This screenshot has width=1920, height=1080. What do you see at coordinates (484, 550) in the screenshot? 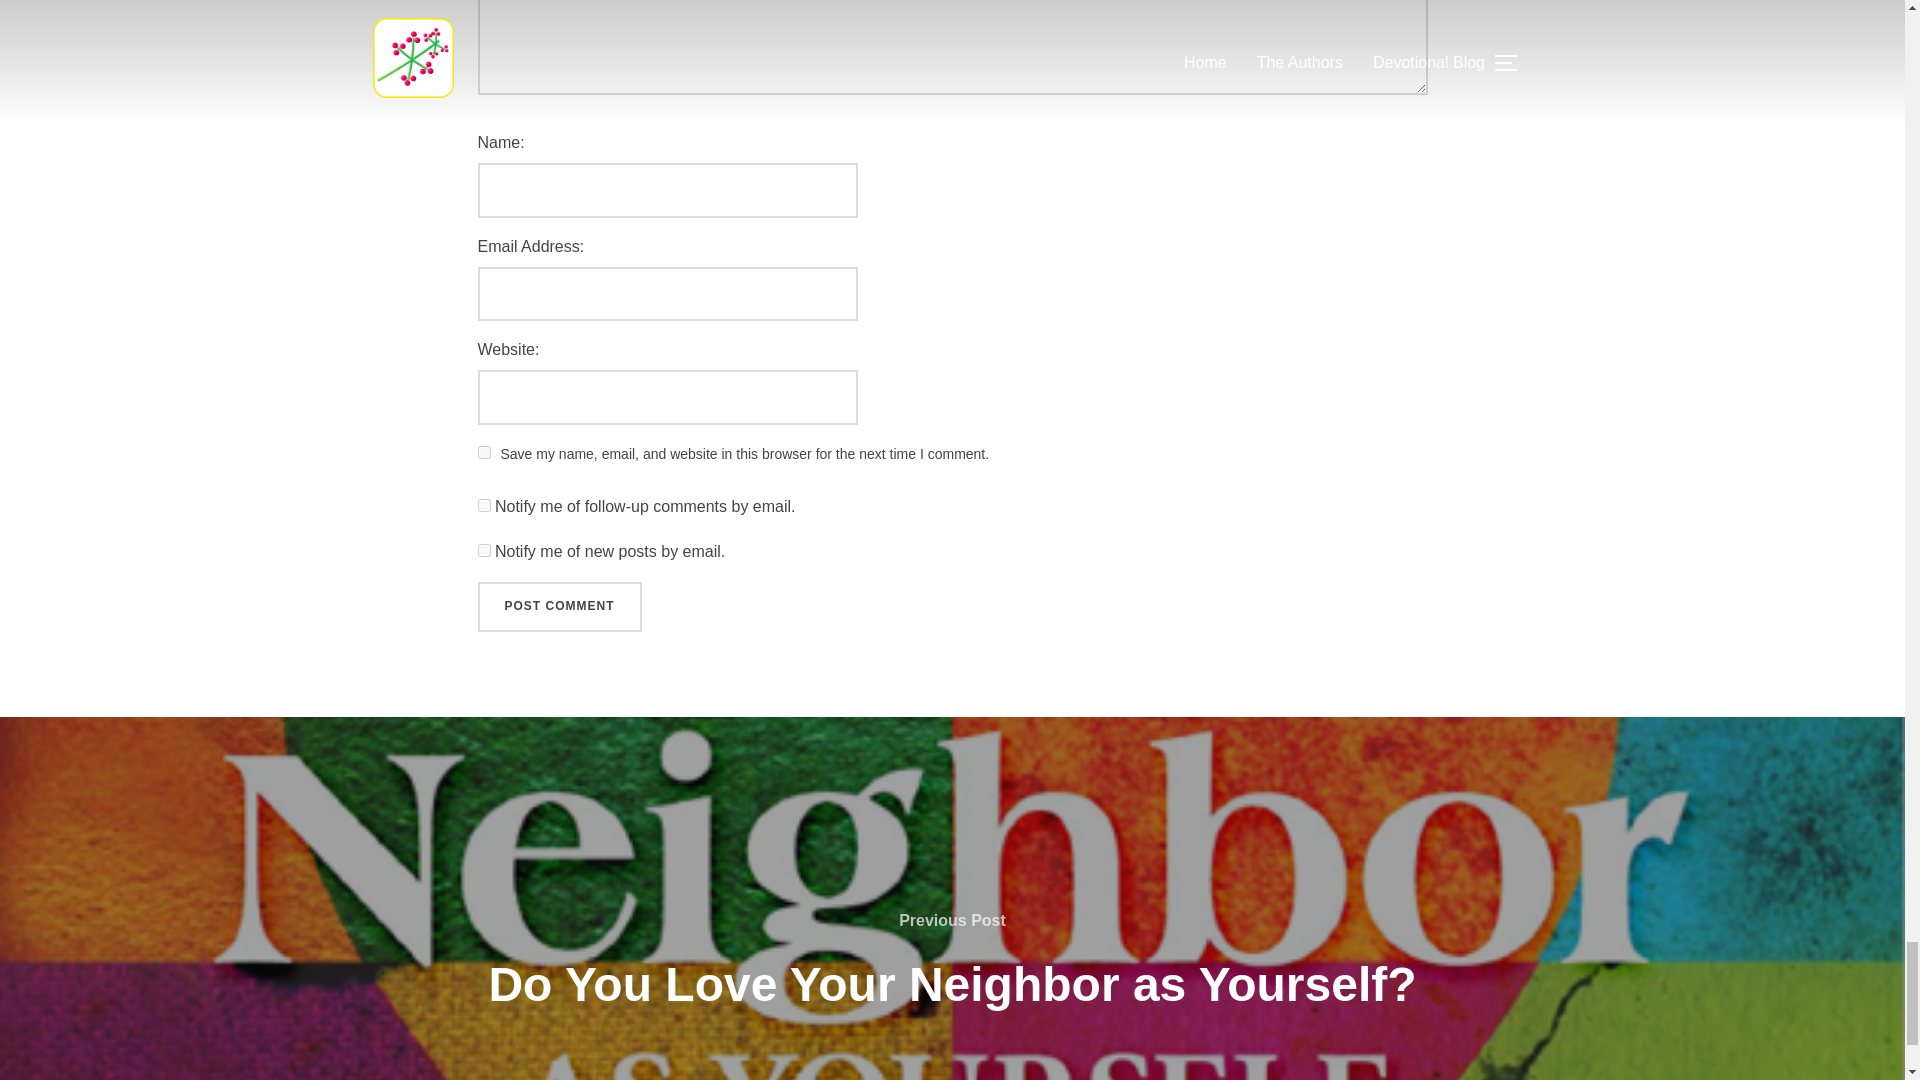
I see `subscribe` at bounding box center [484, 550].